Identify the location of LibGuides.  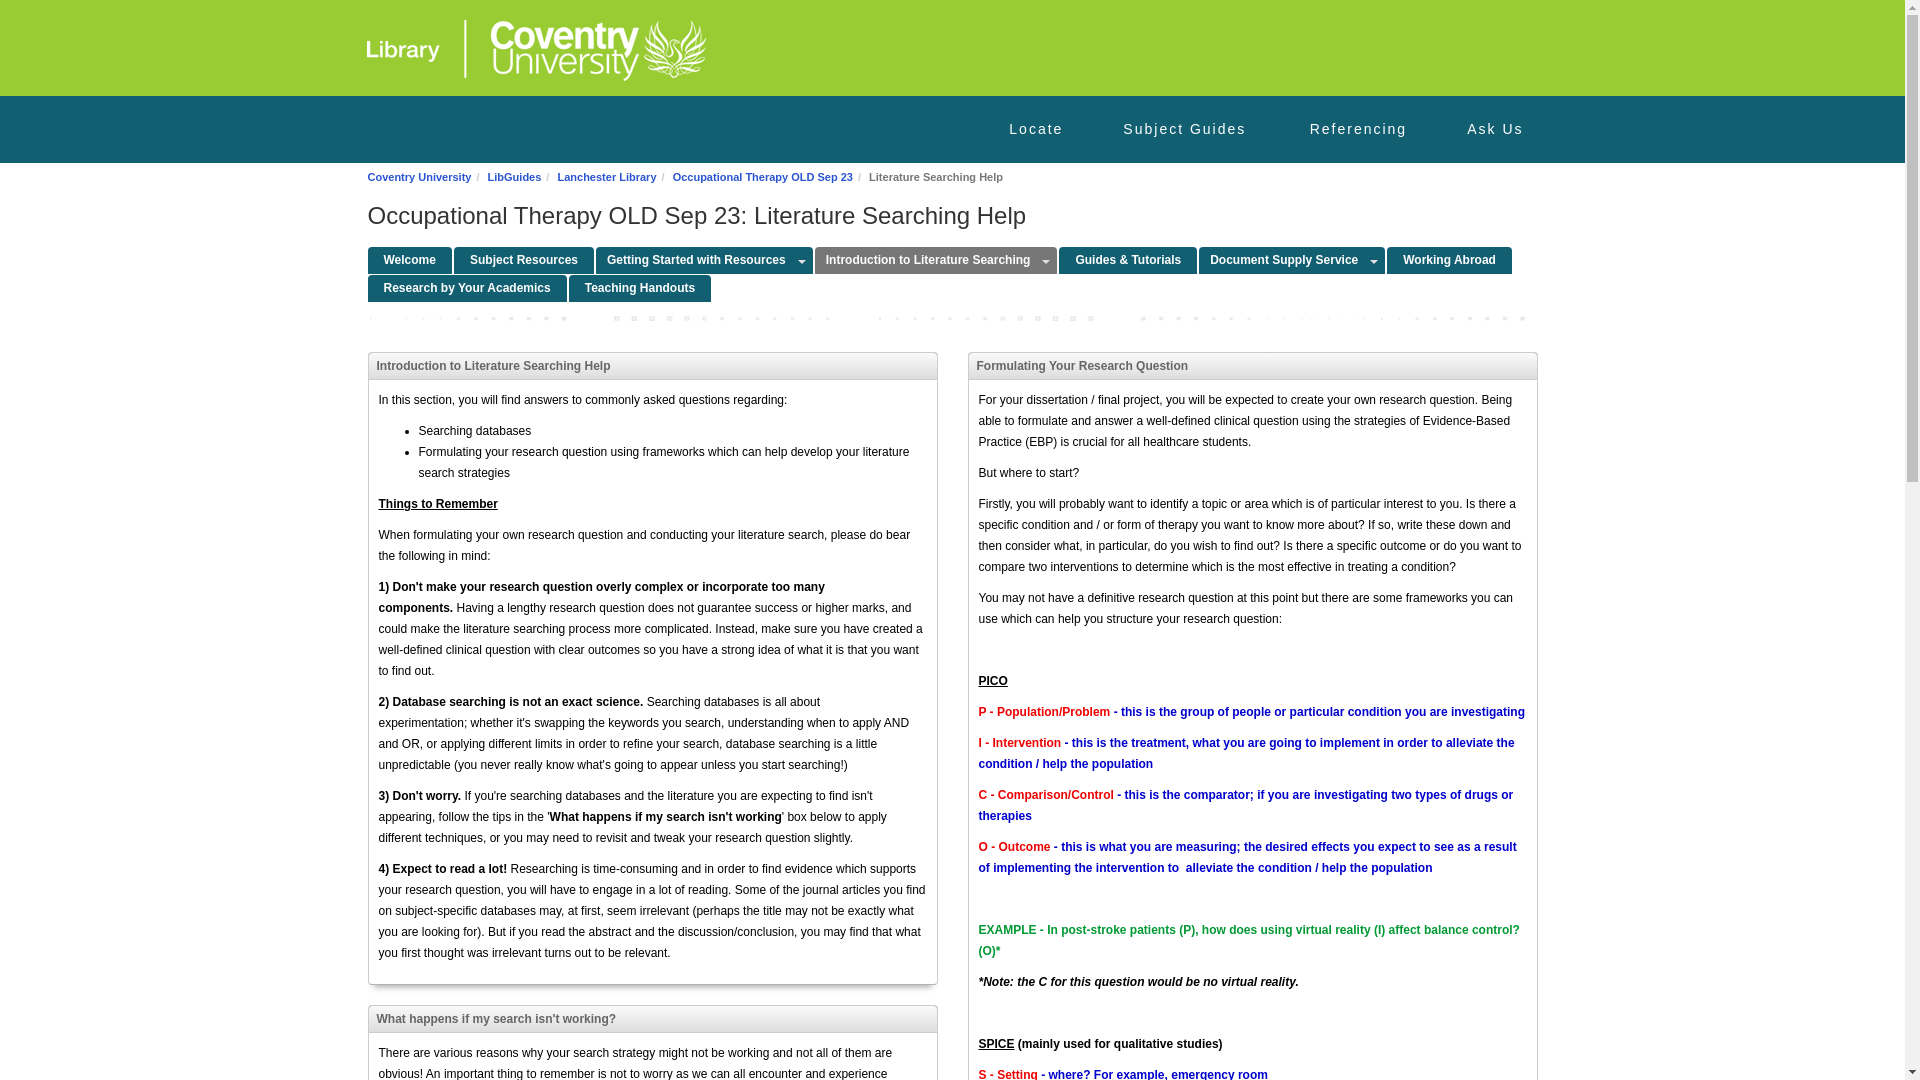
(514, 176).